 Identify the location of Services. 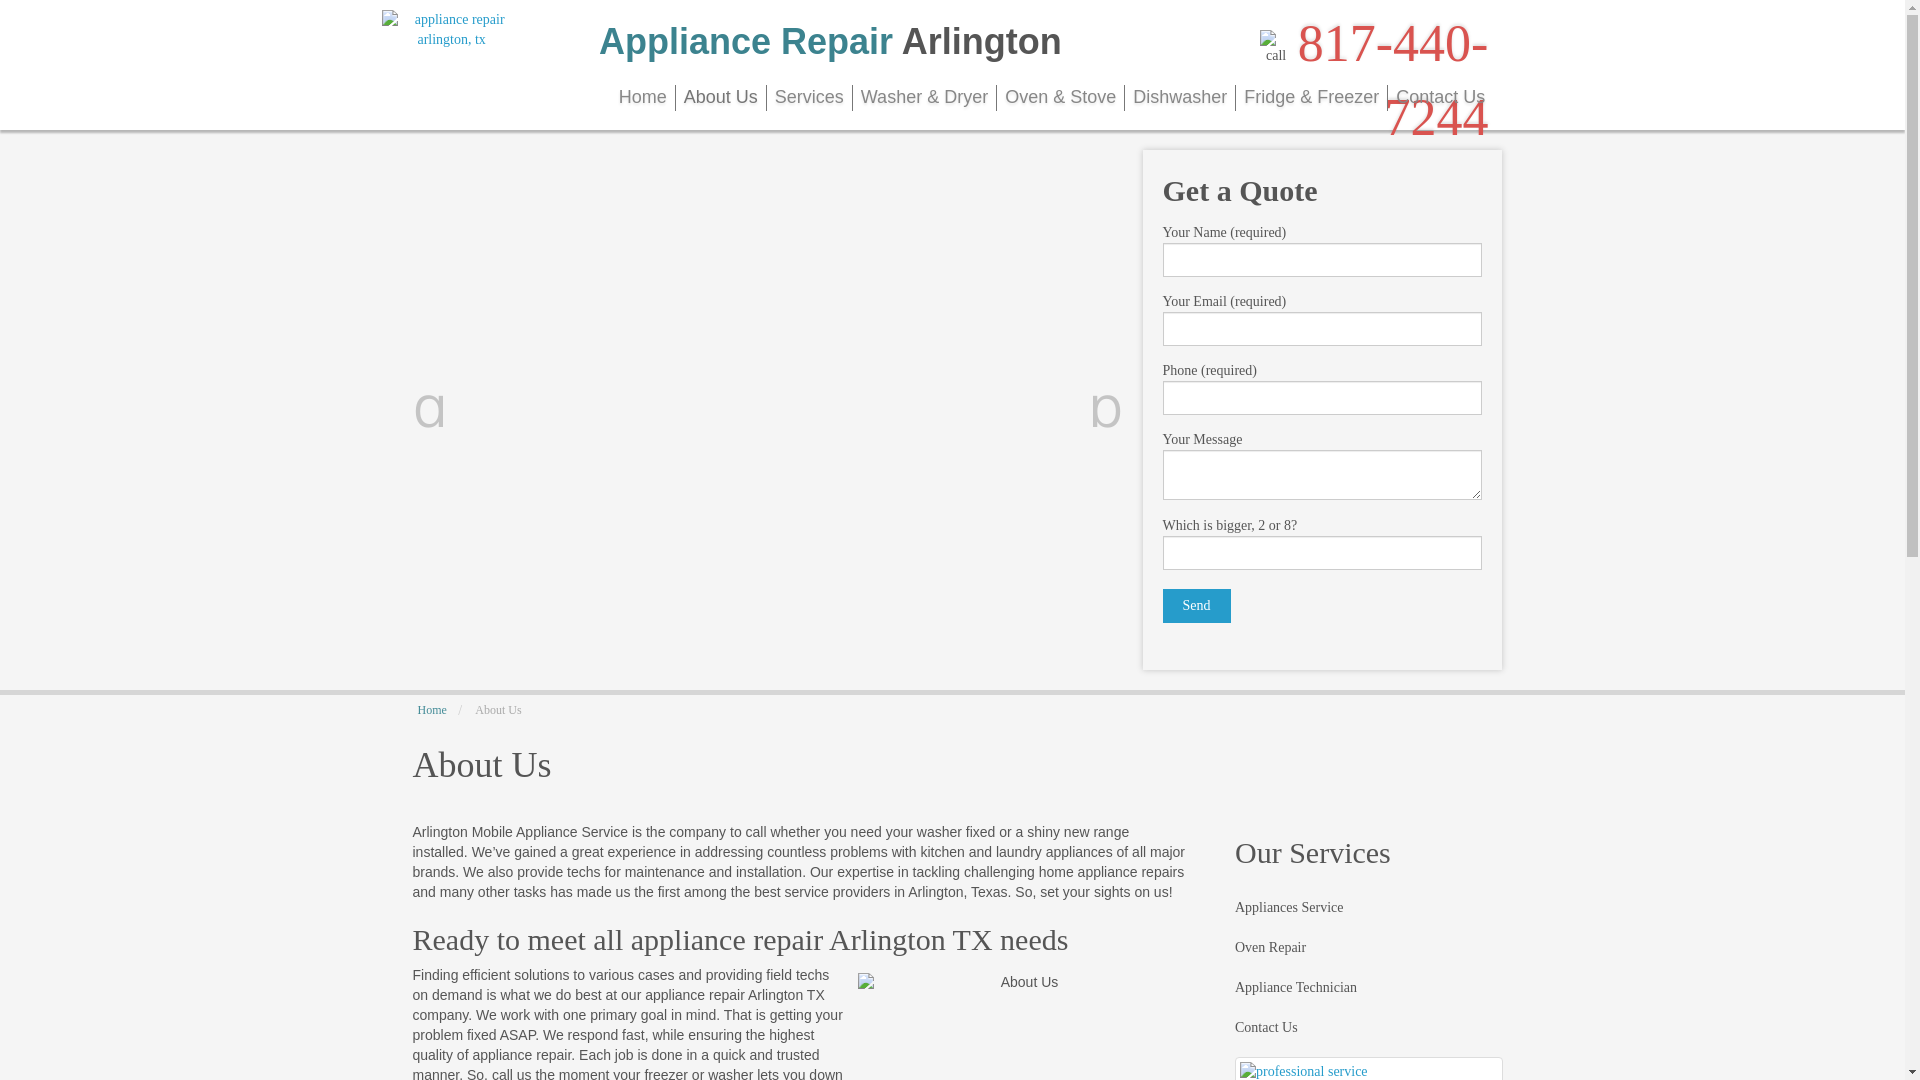
(809, 98).